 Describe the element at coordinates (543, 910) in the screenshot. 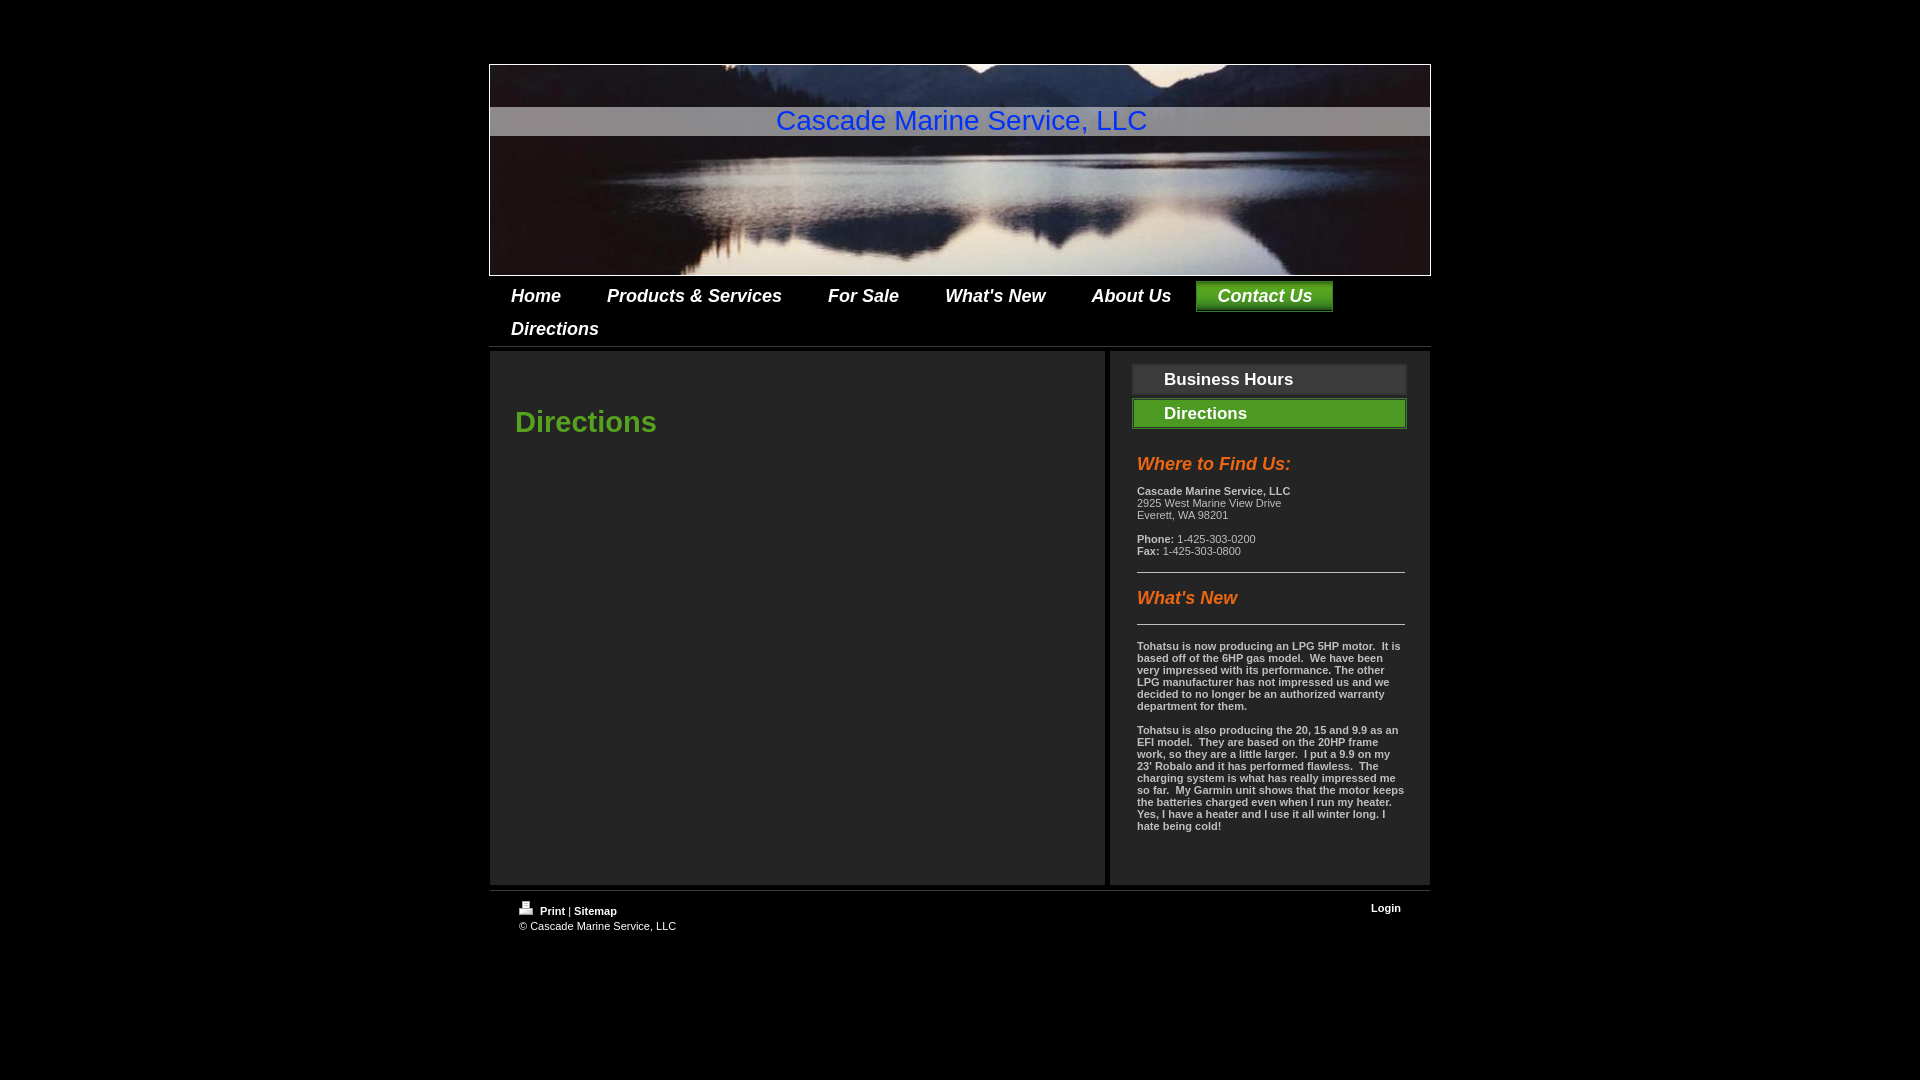

I see `Print` at that location.